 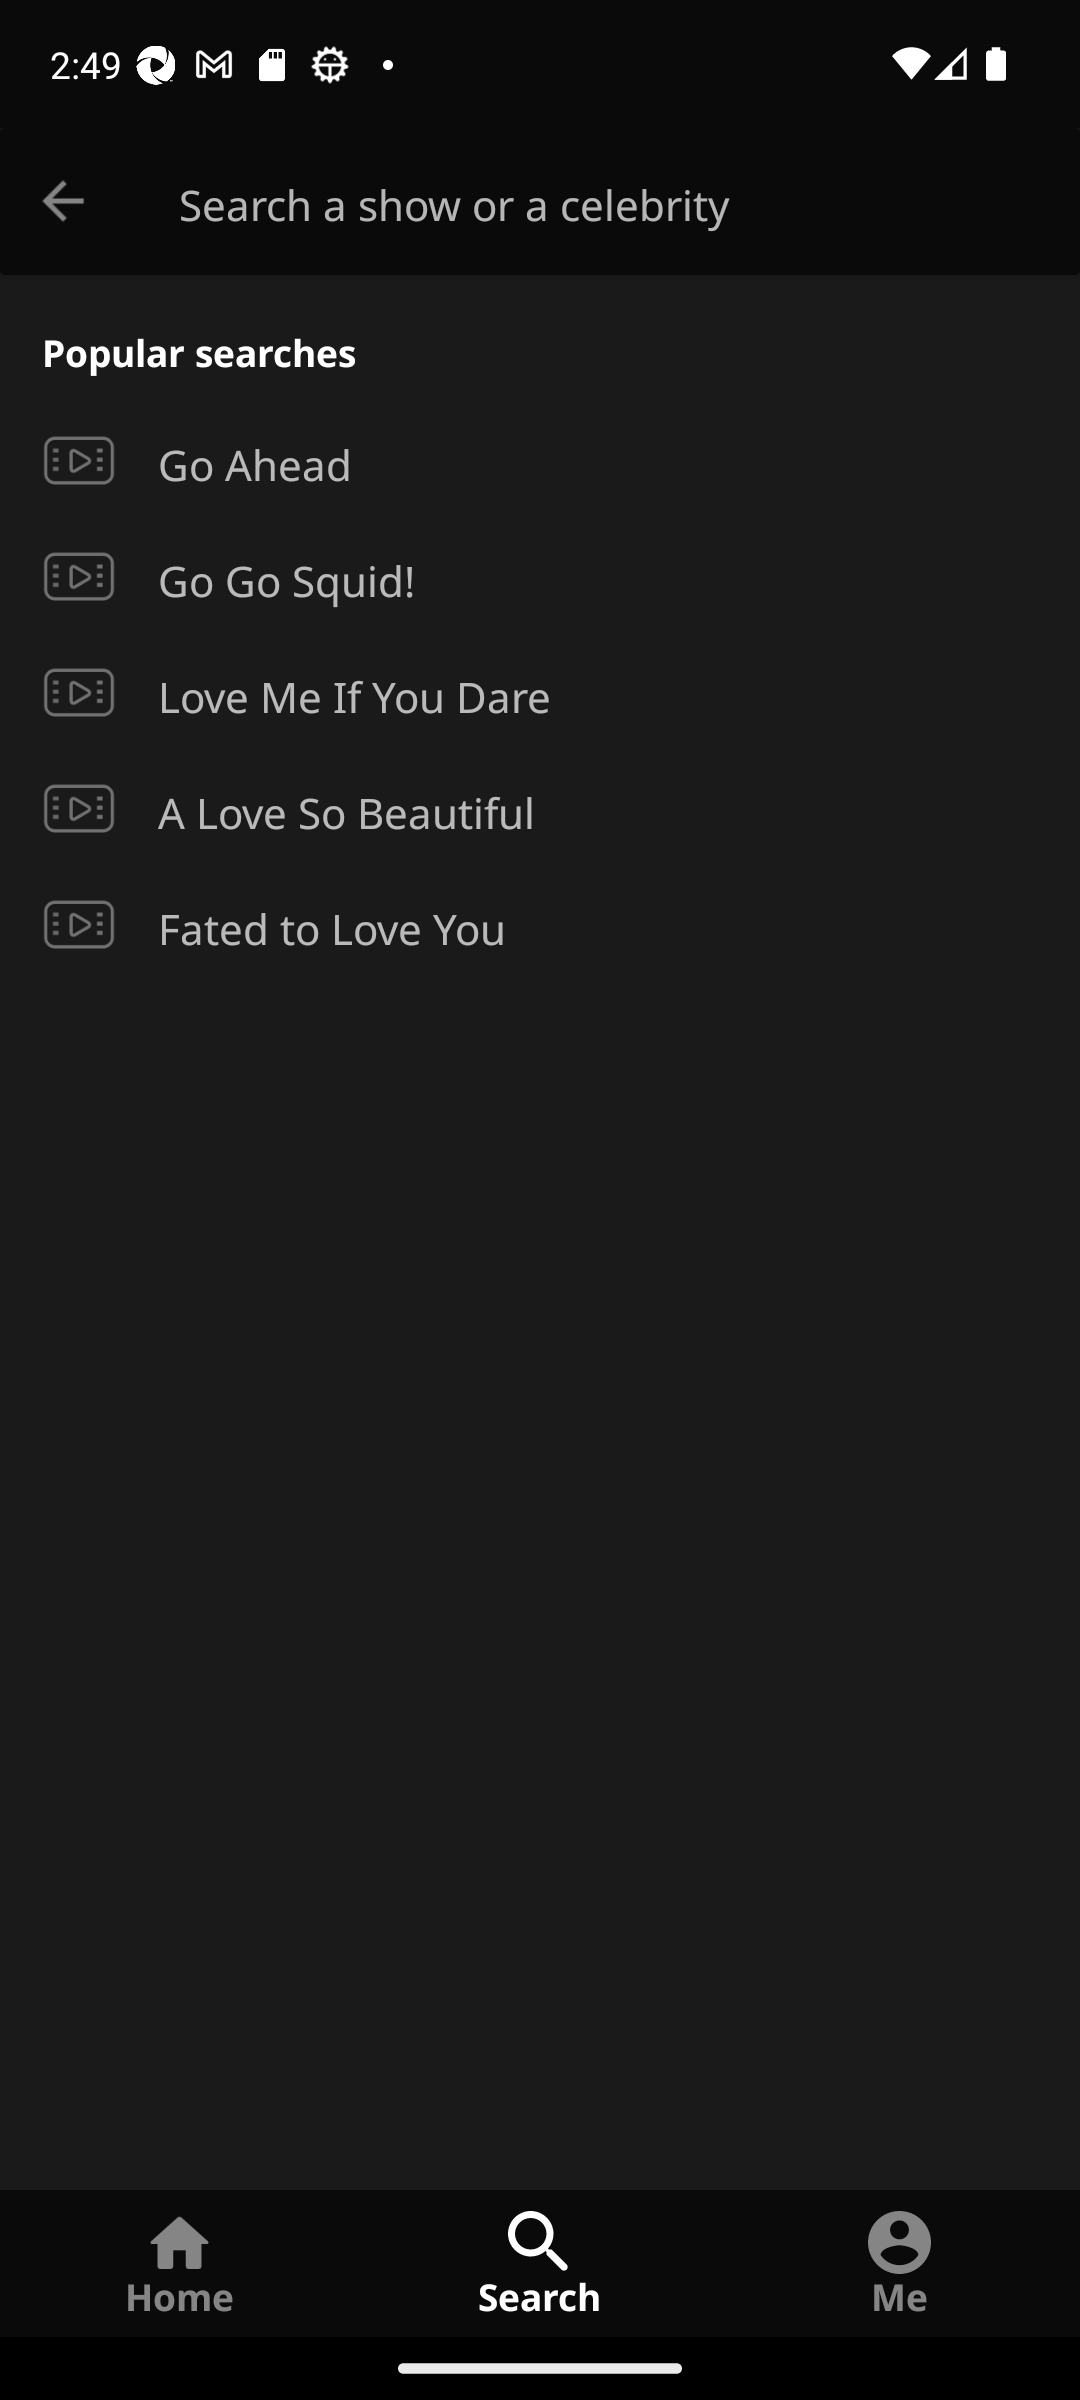 What do you see at coordinates (540, 808) in the screenshot?
I see `A Love So Beautiful` at bounding box center [540, 808].